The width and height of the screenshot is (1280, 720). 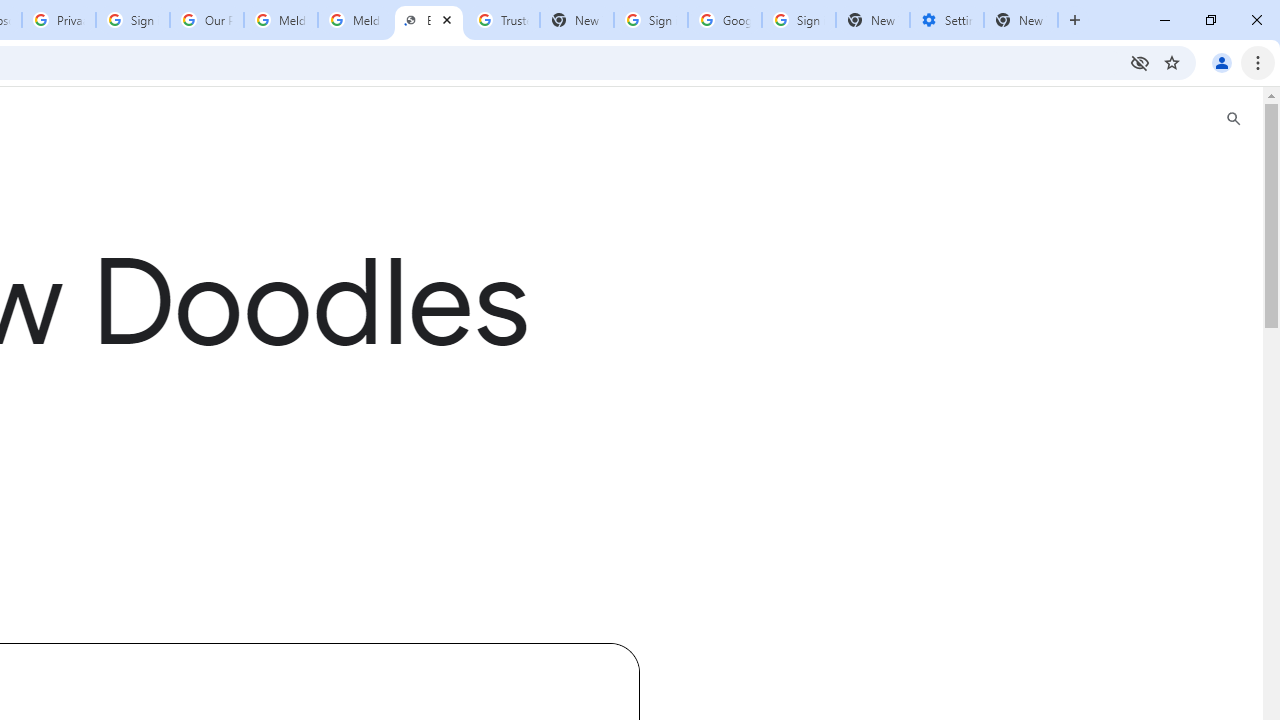 What do you see at coordinates (724, 20) in the screenshot?
I see `Google Cybersecurity Innovations - Google Safety Center` at bounding box center [724, 20].